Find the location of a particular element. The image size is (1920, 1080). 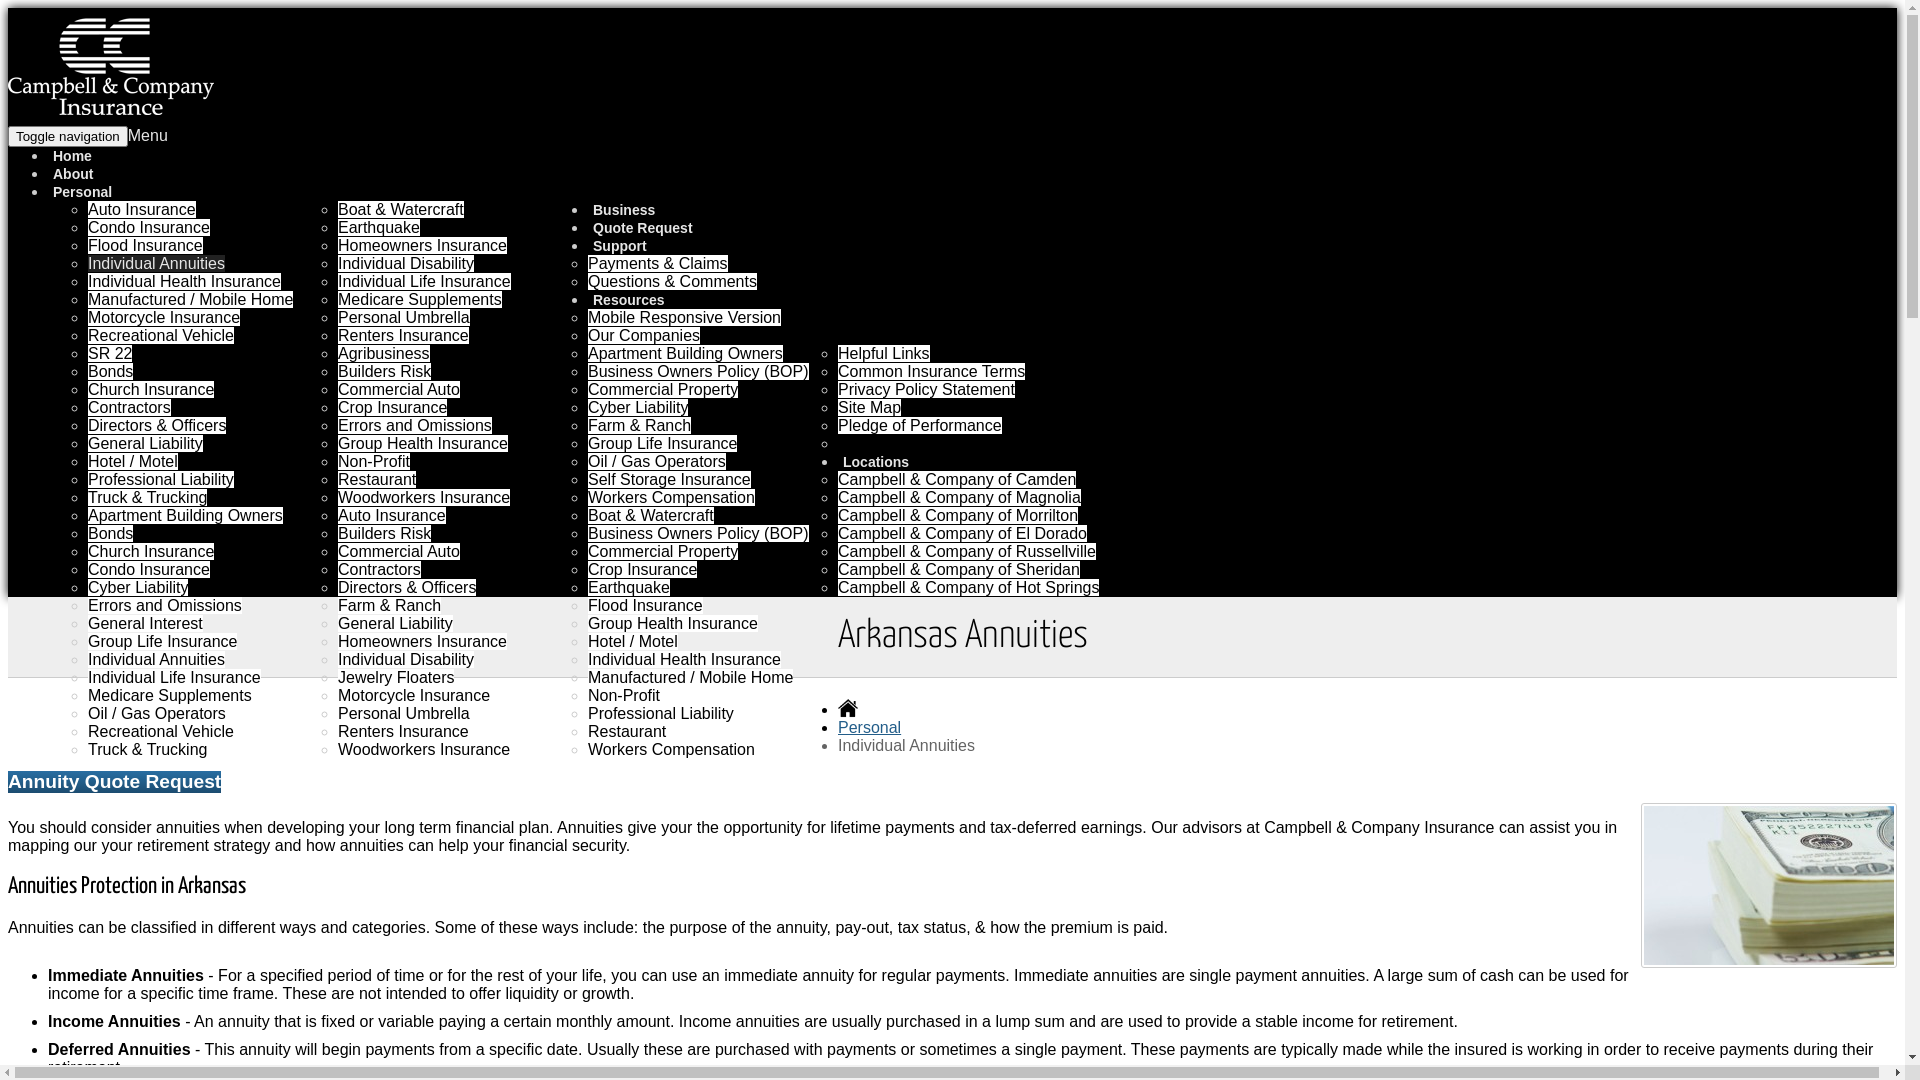

Business Owners Policy (BOP) is located at coordinates (698, 534).